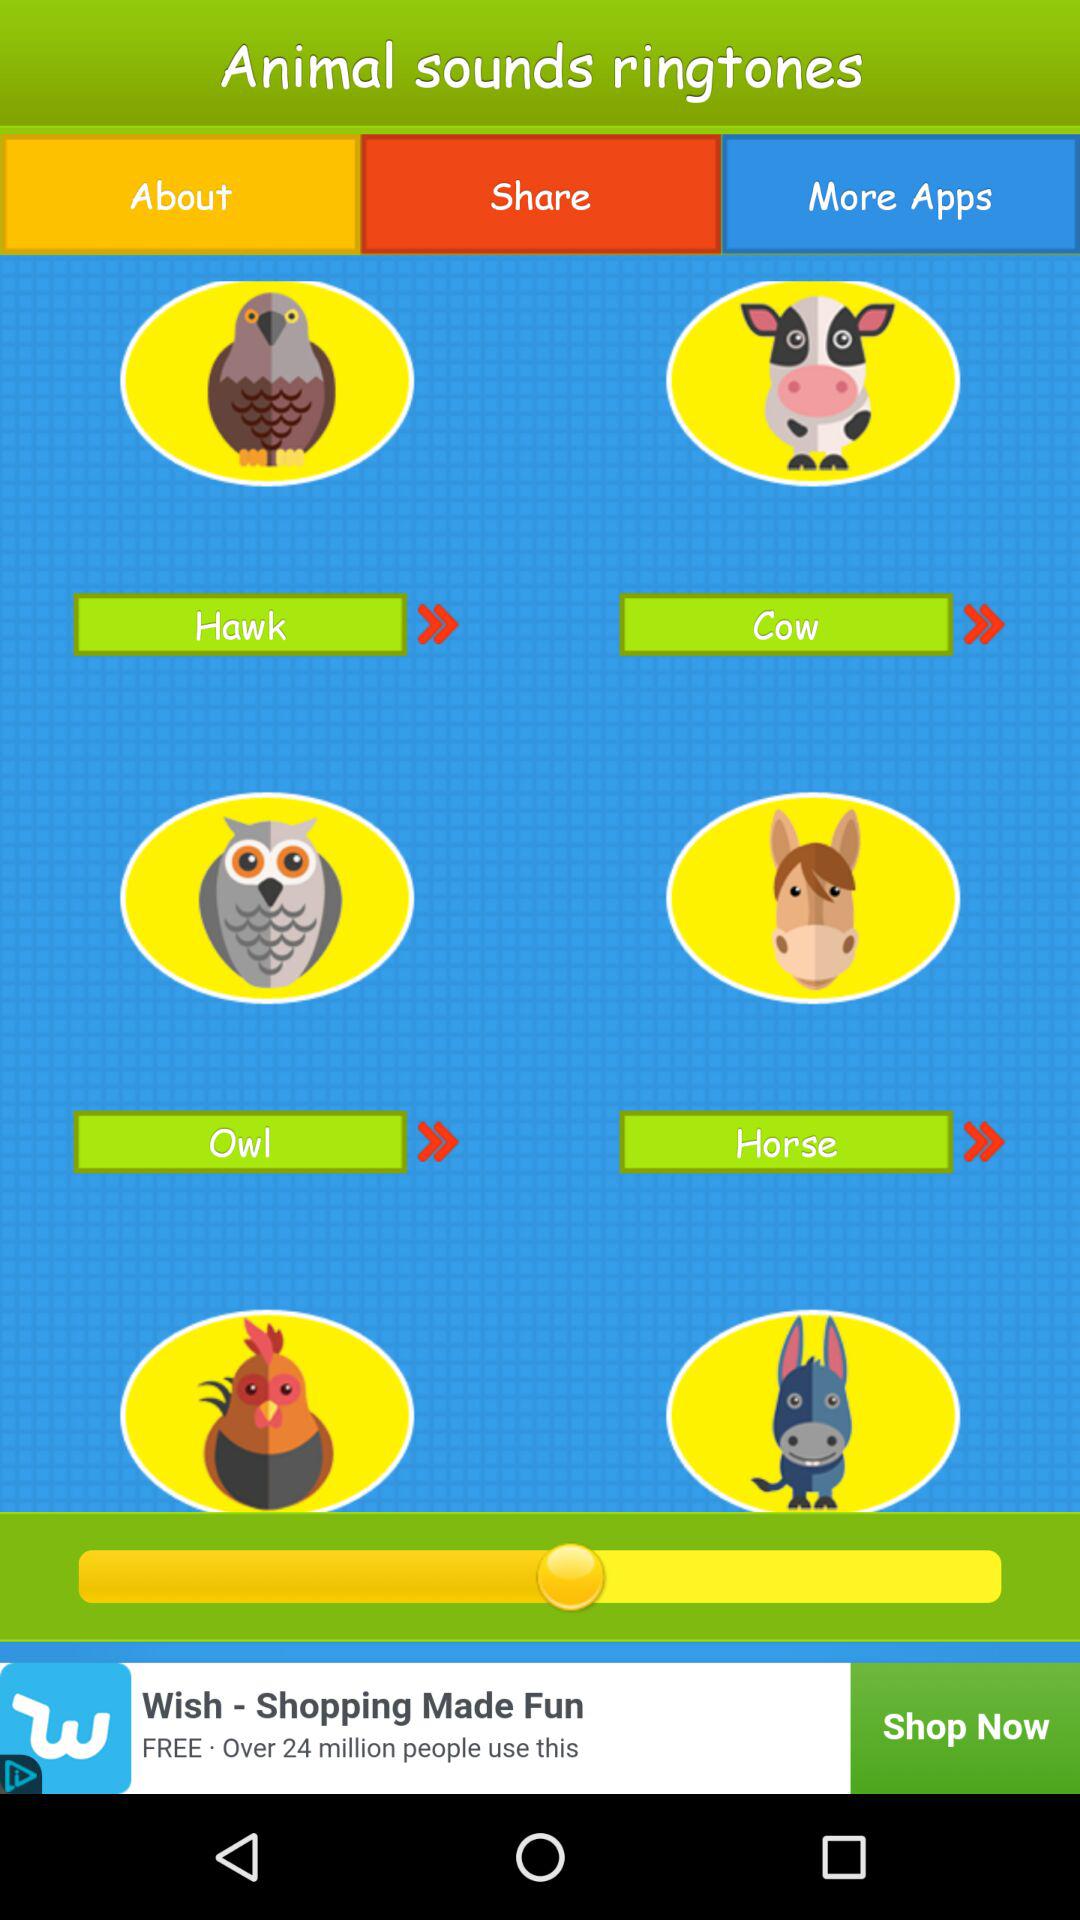 The image size is (1080, 1920). I want to click on flip to more apps icon, so click(900, 194).